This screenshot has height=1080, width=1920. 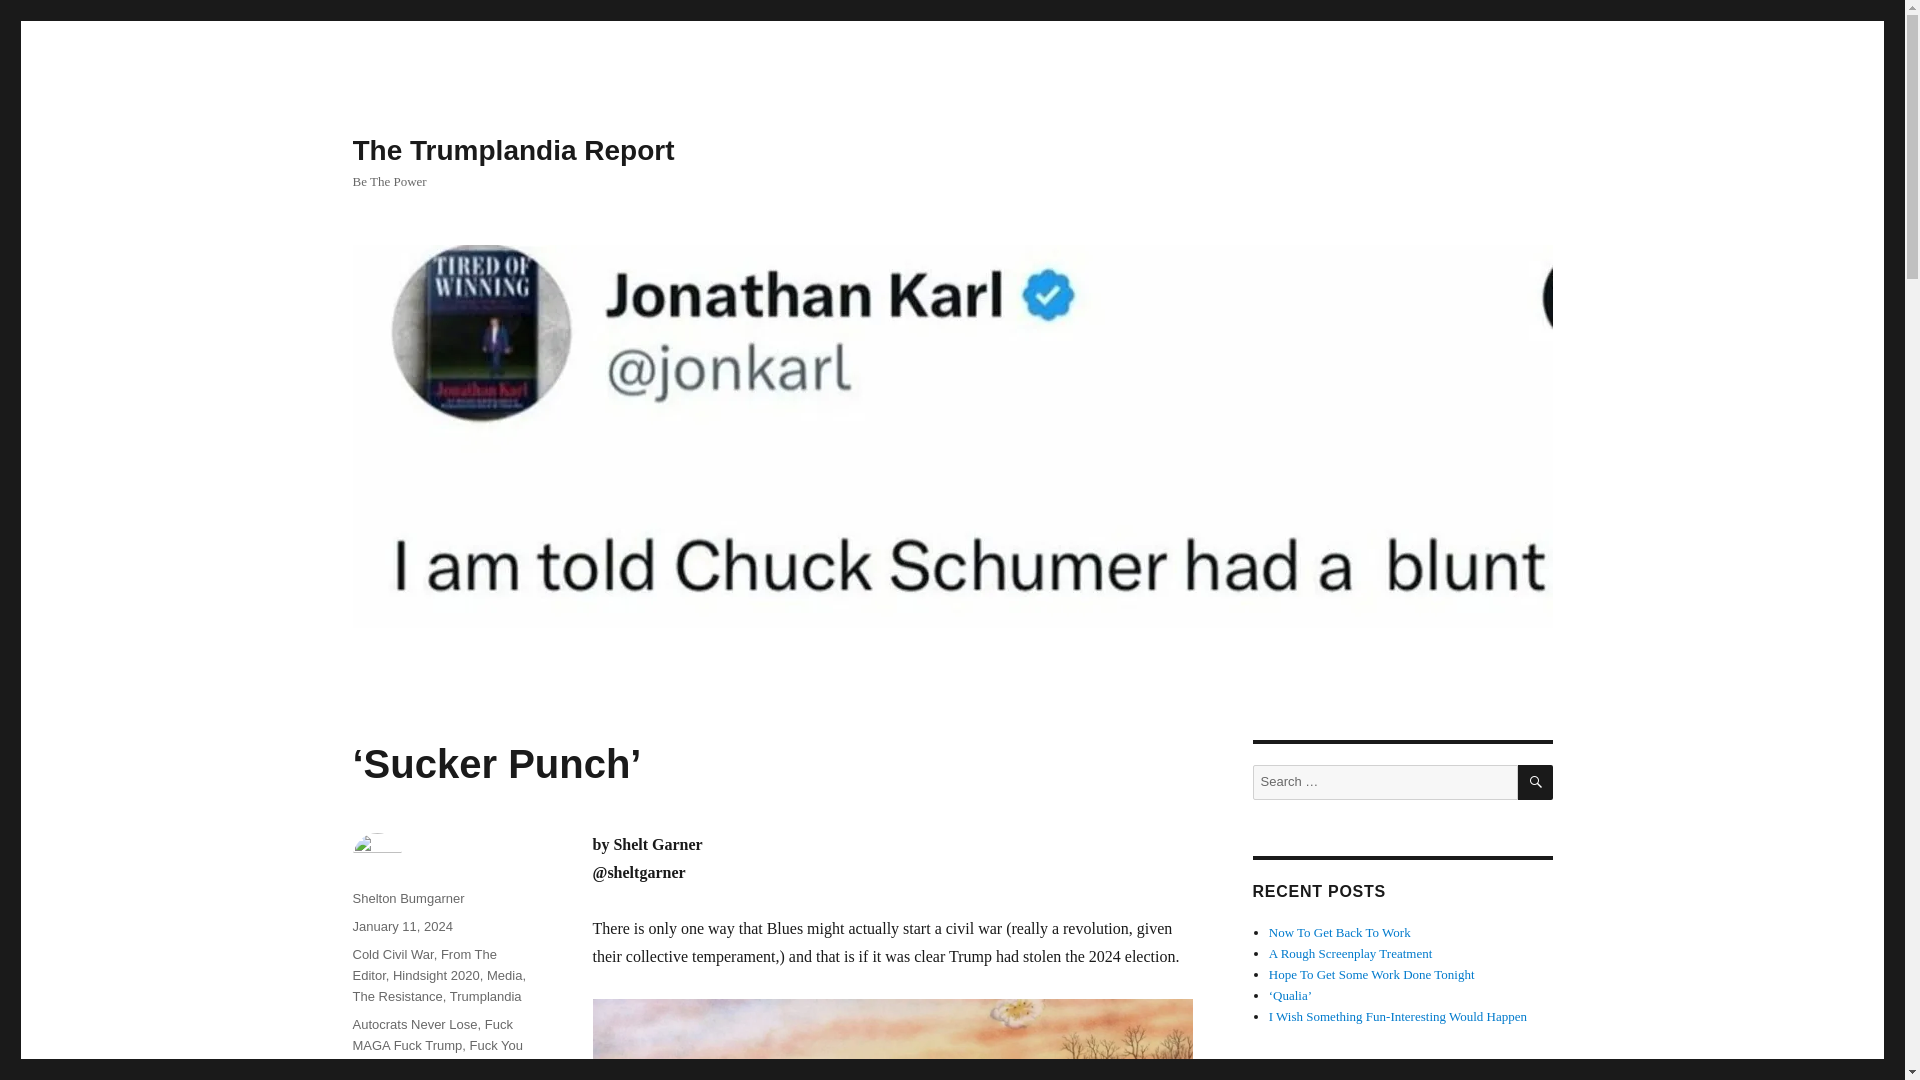 What do you see at coordinates (414, 1024) in the screenshot?
I see `Autocrats Never Lose` at bounding box center [414, 1024].